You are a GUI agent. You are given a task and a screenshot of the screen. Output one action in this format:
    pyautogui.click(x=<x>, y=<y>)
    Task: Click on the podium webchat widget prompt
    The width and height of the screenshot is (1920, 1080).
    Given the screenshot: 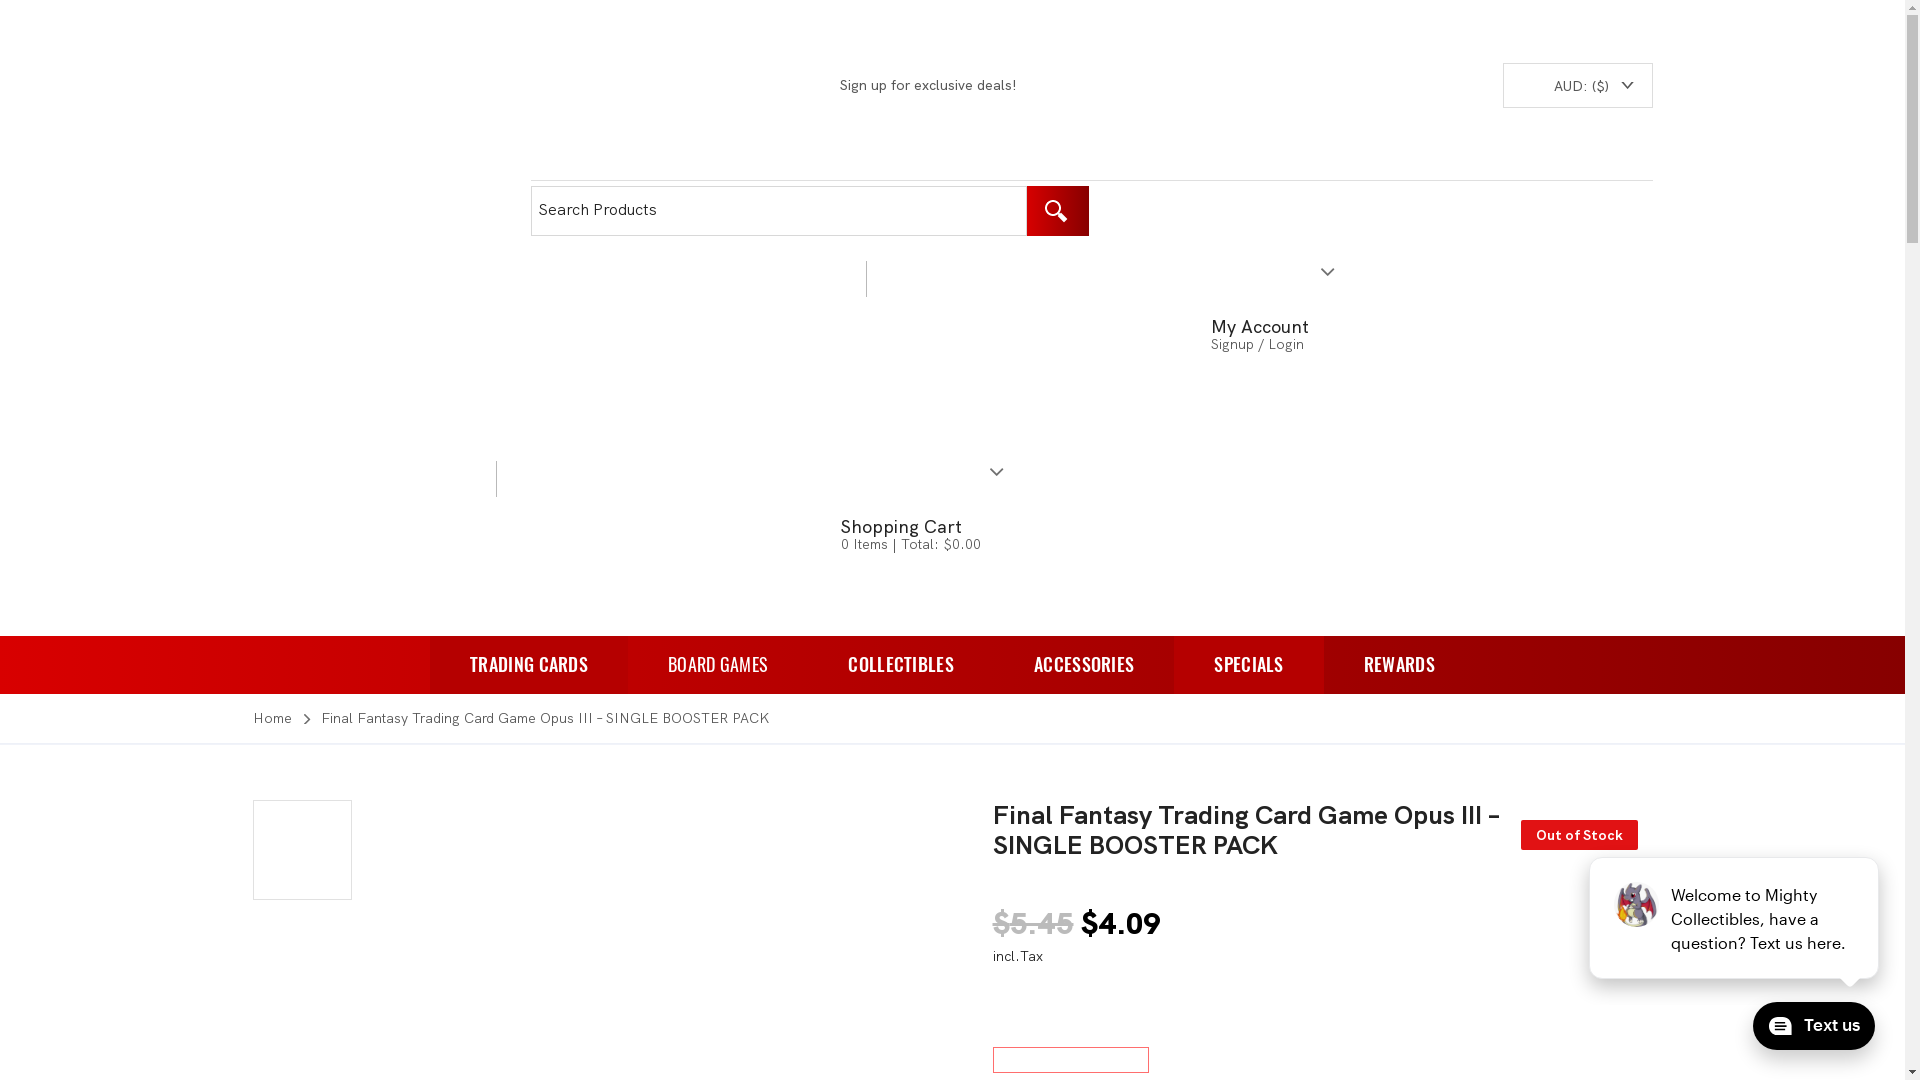 What is the action you would take?
    pyautogui.click(x=1735, y=918)
    